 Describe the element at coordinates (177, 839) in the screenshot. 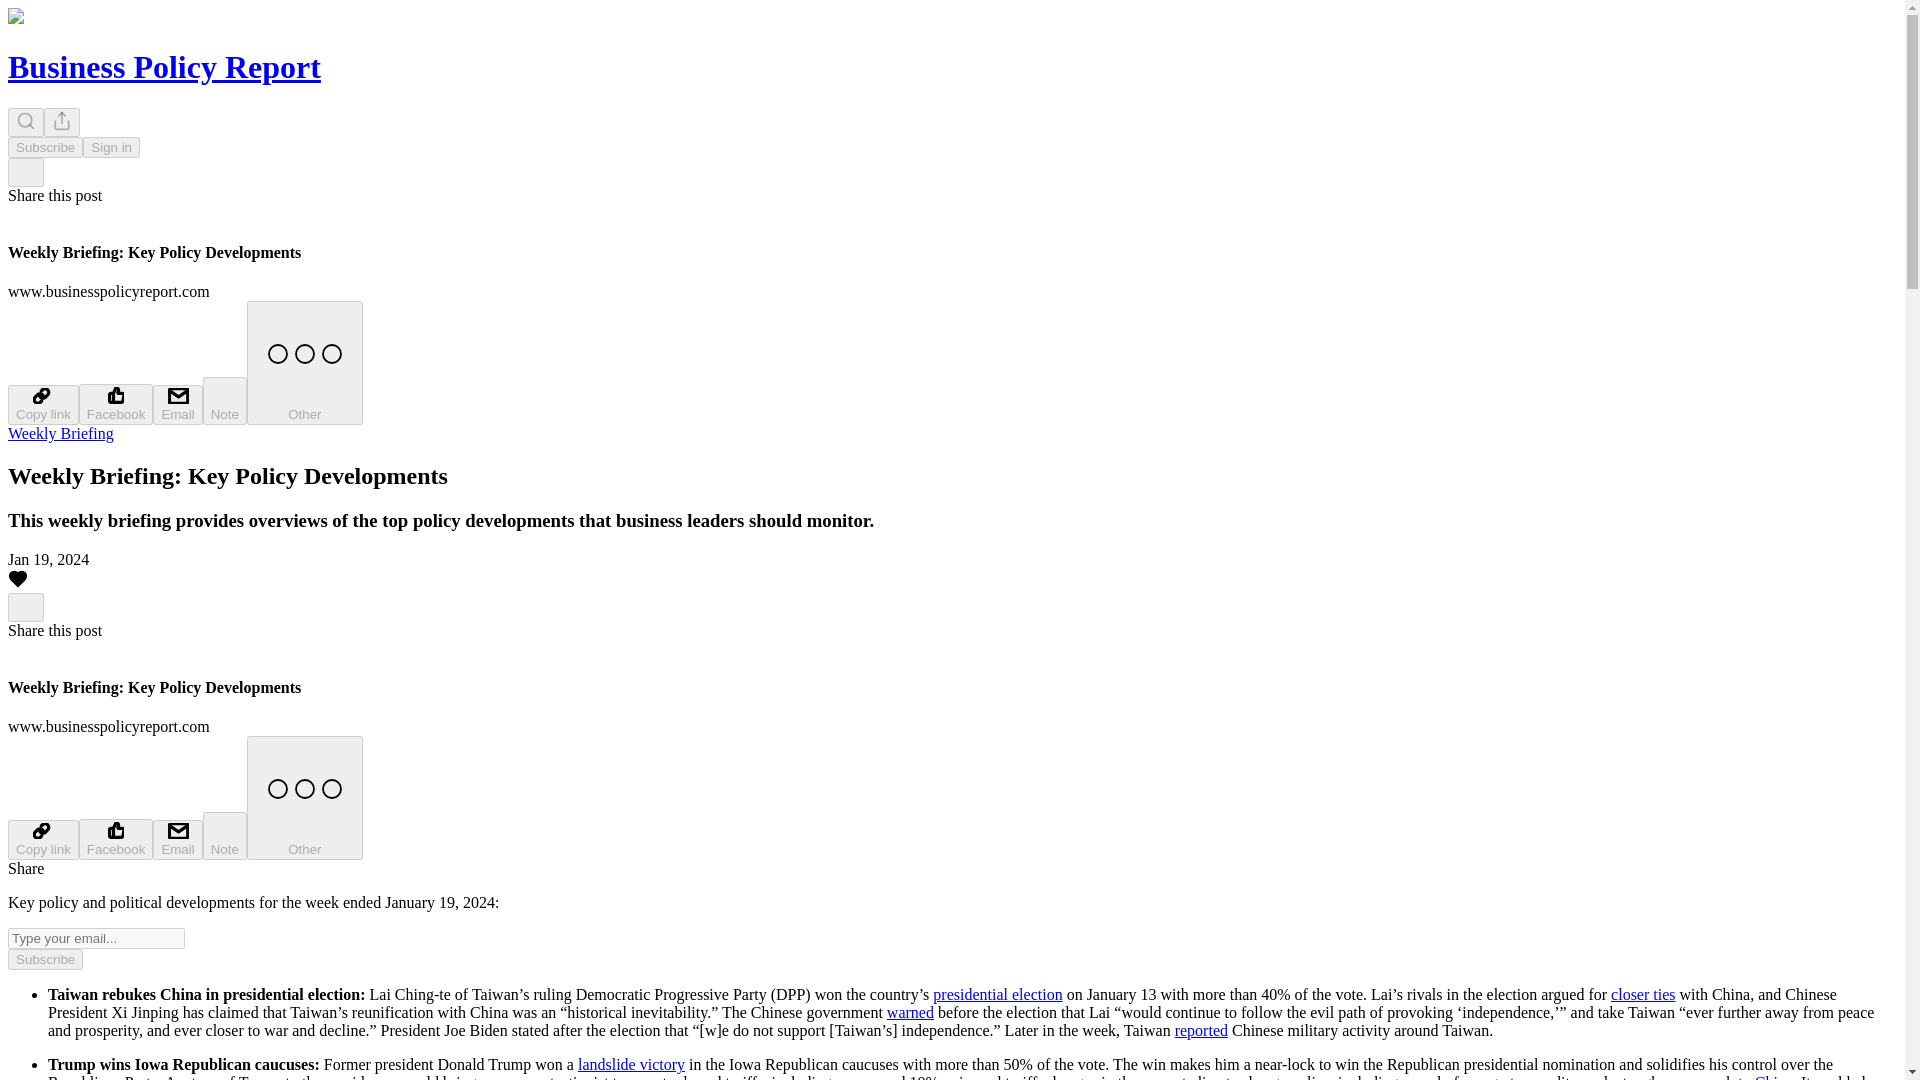

I see `Email` at that location.